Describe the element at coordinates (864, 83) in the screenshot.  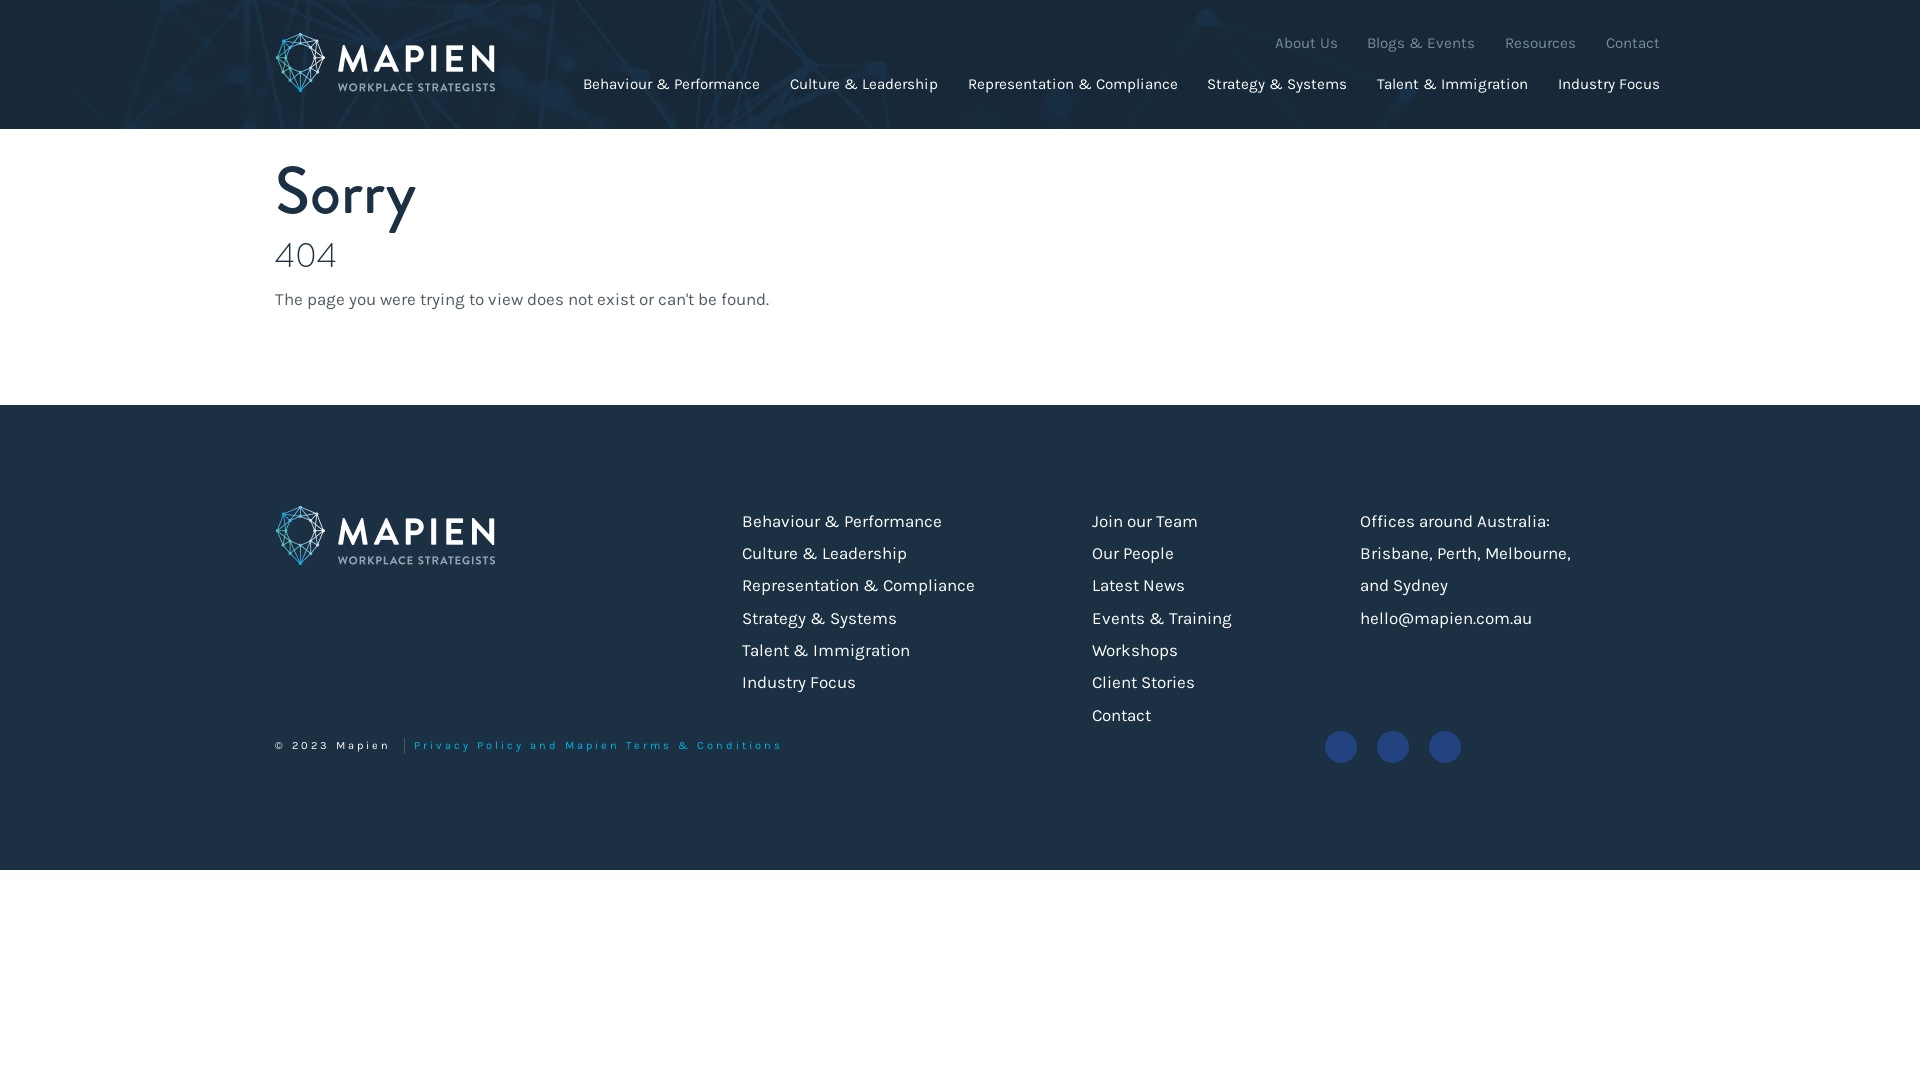
I see `Culture & Leadership` at that location.